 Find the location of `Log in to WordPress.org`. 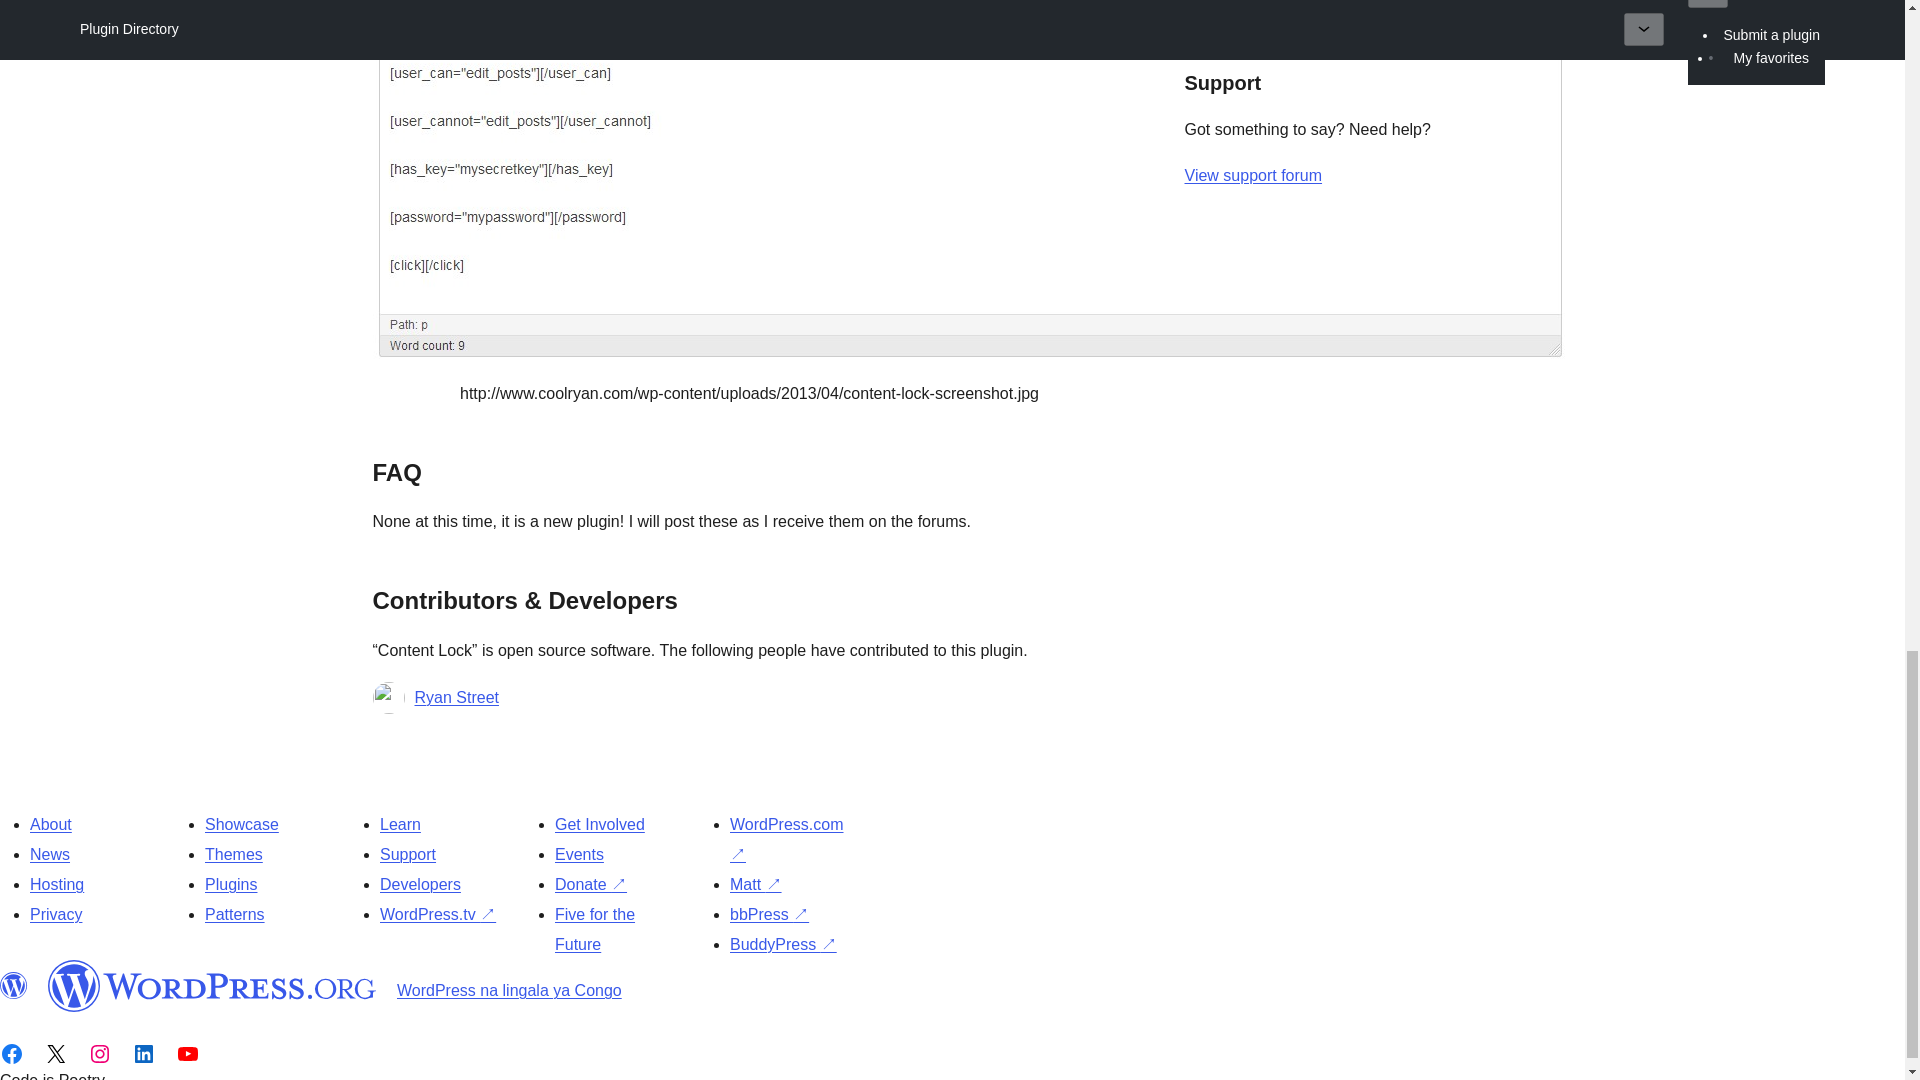

Log in to WordPress.org is located at coordinates (1274, 7).